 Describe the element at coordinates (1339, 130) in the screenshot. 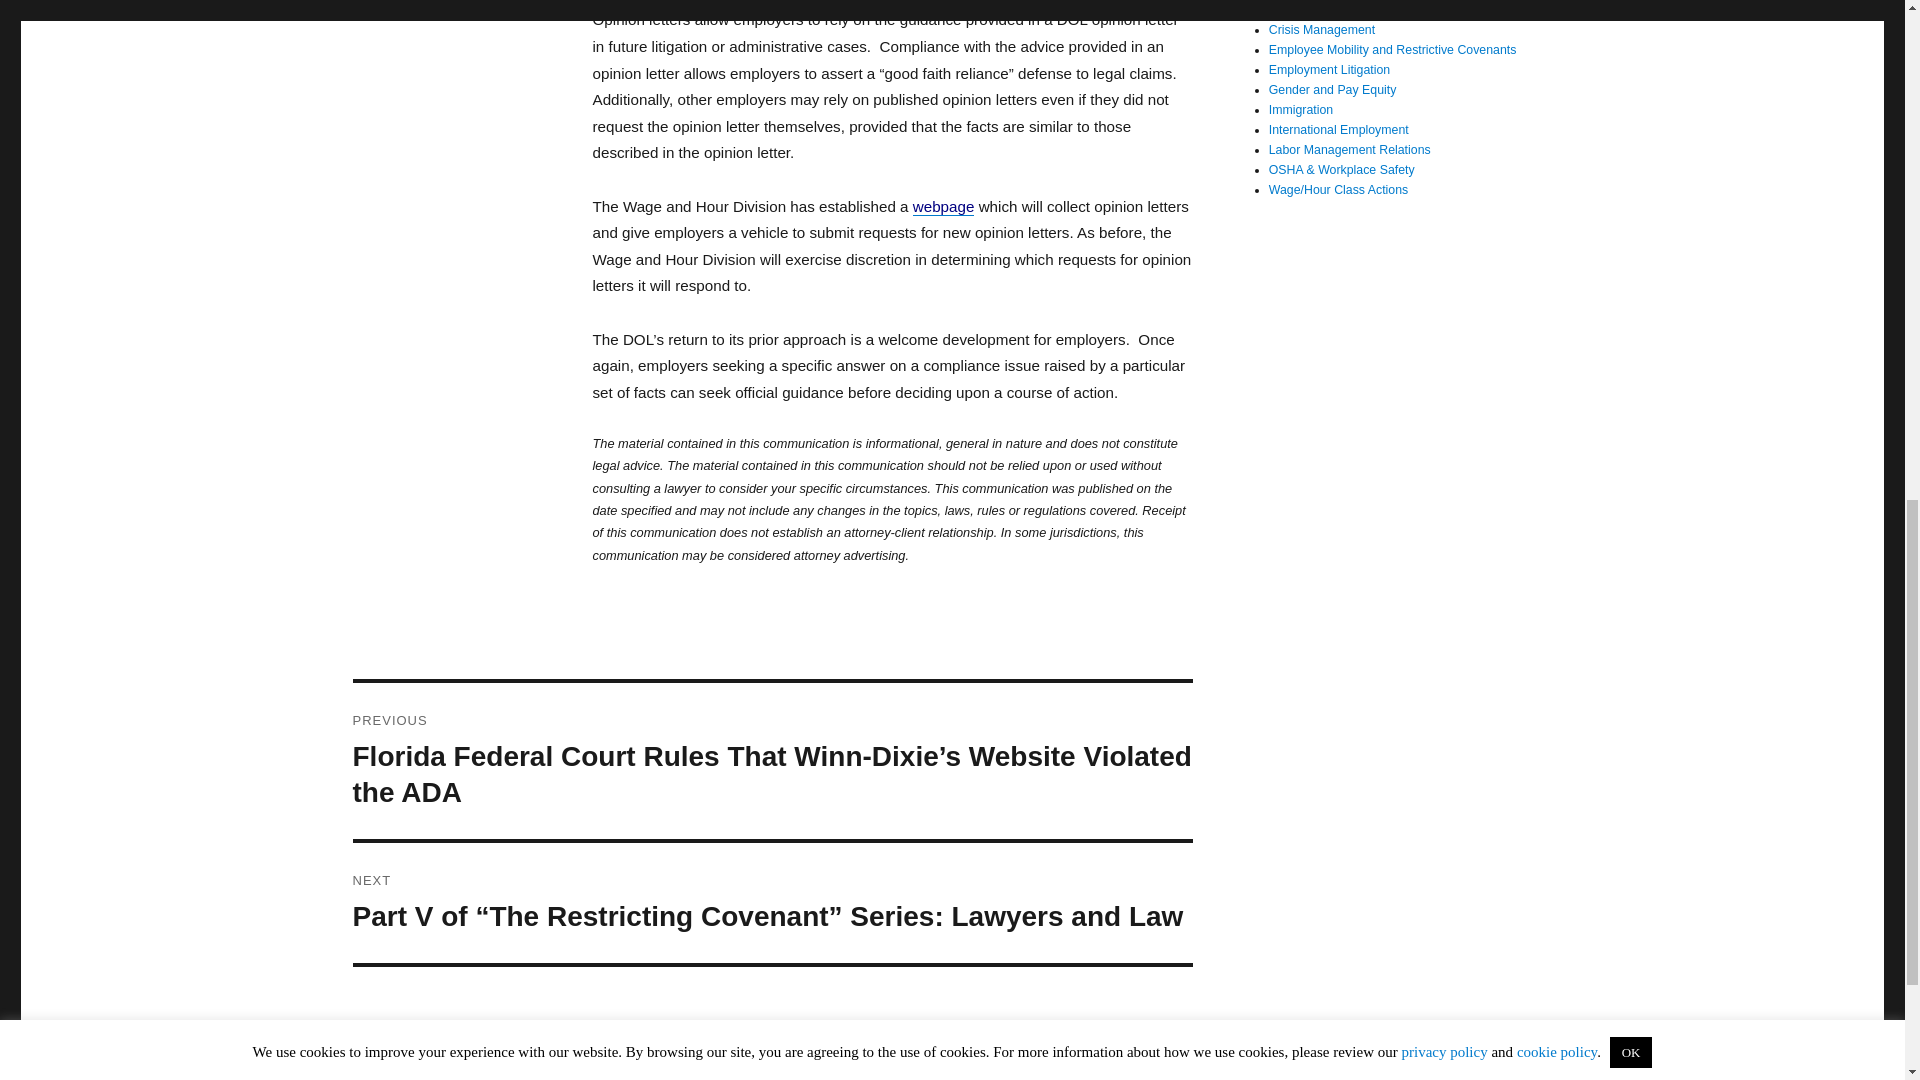

I see `International Employment` at that location.